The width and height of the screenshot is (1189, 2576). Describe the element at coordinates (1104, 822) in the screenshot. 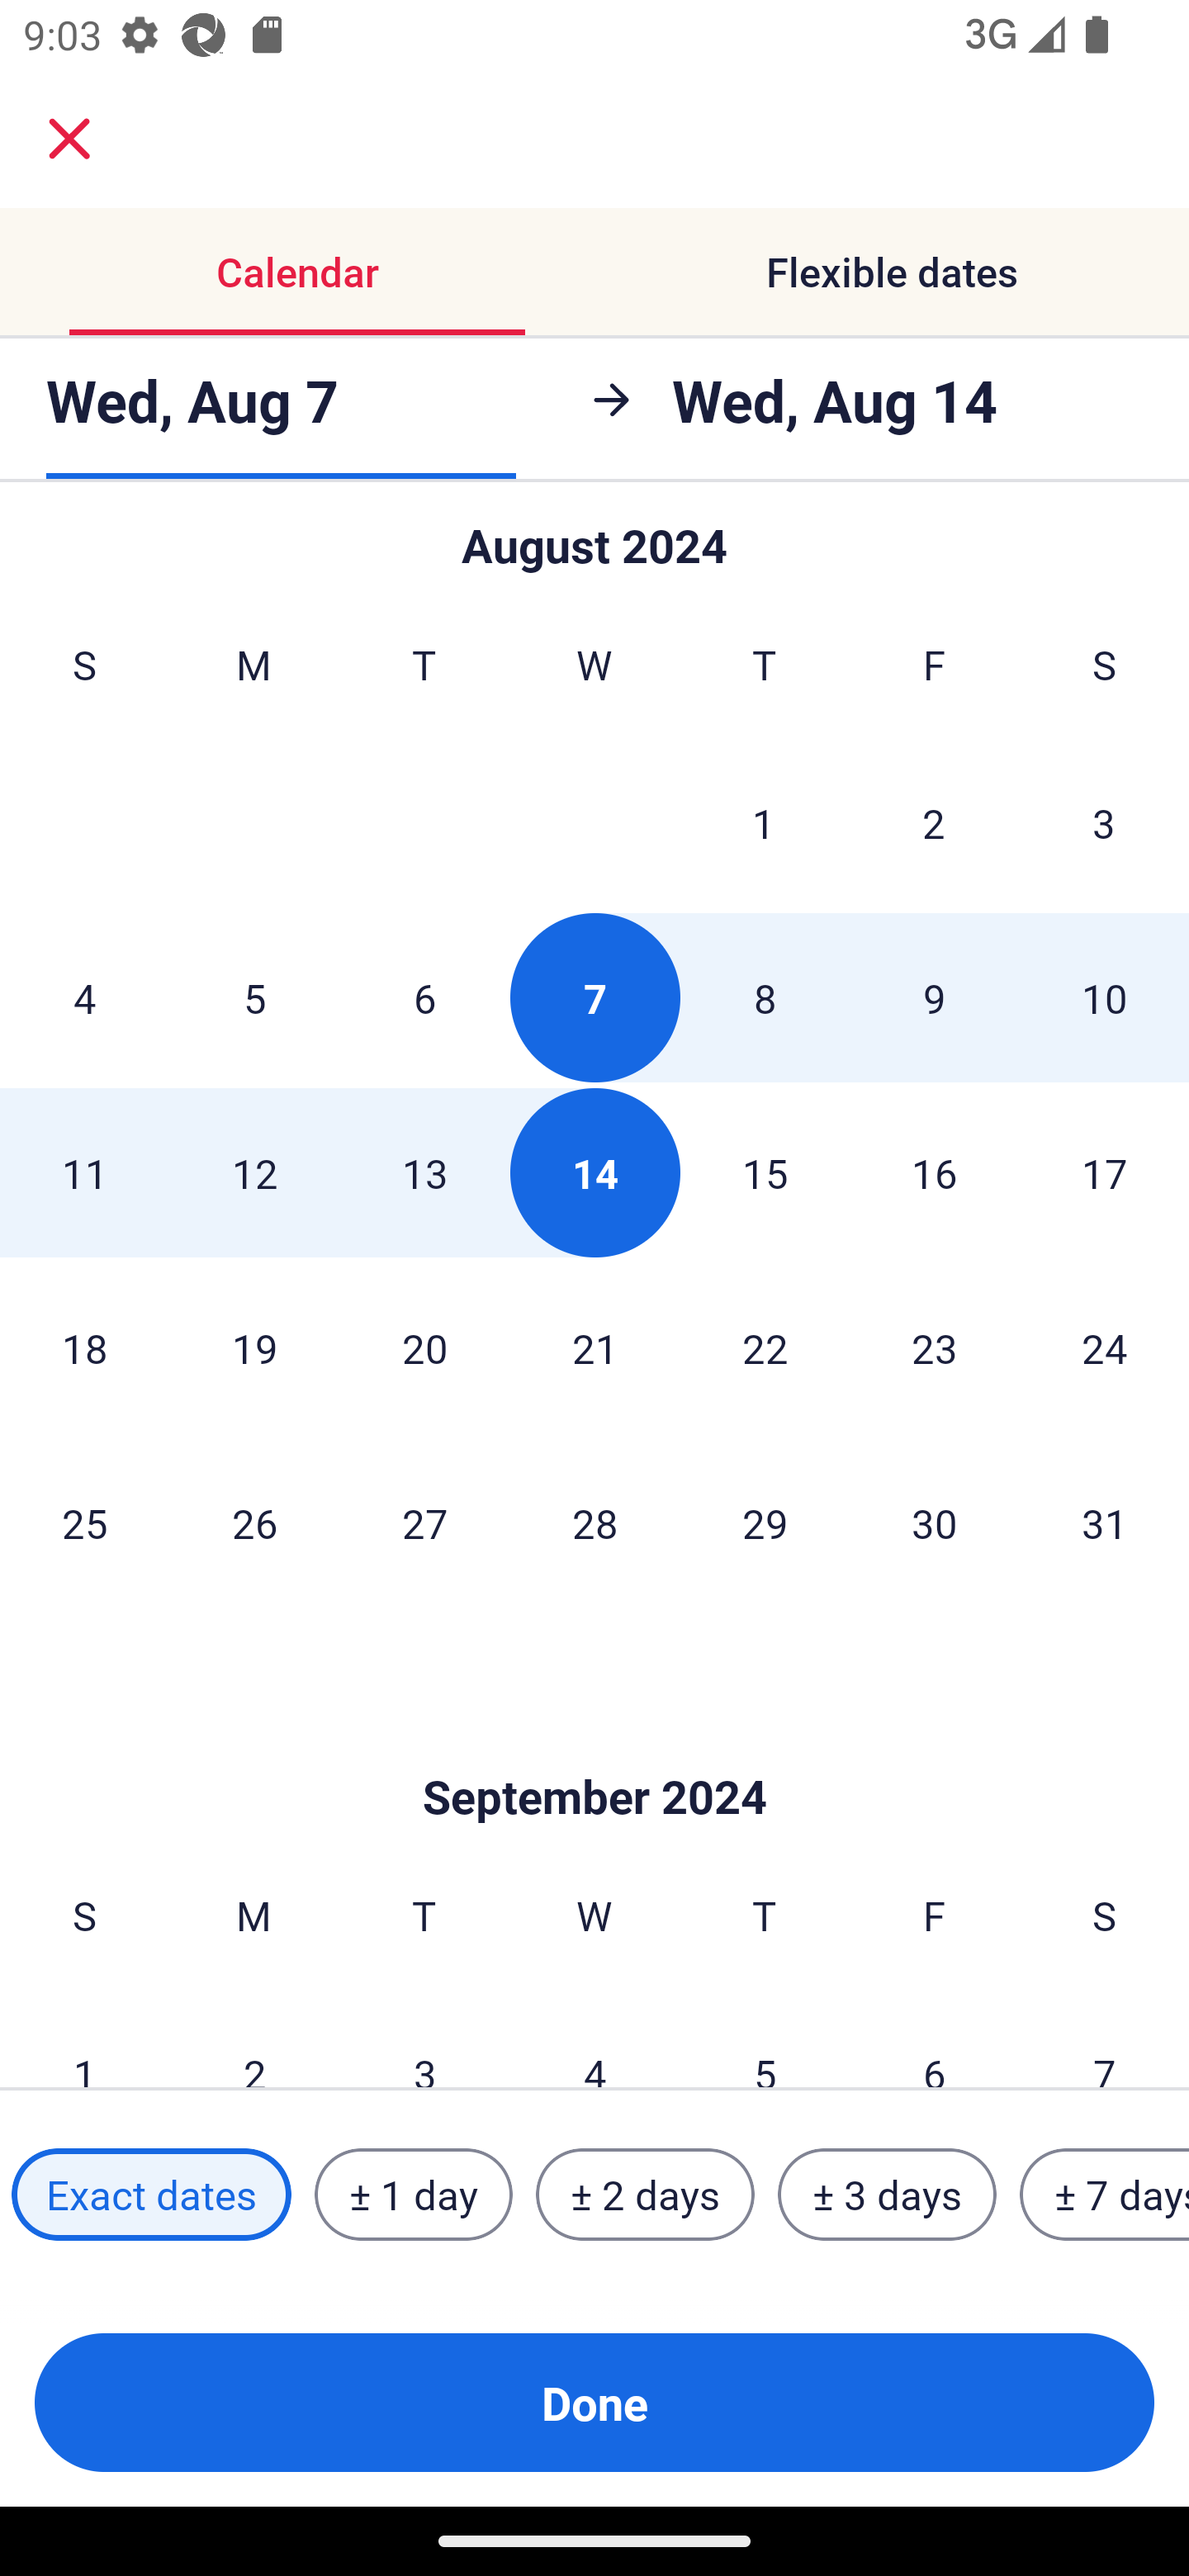

I see `3 Saturday, August 3, 2024` at that location.